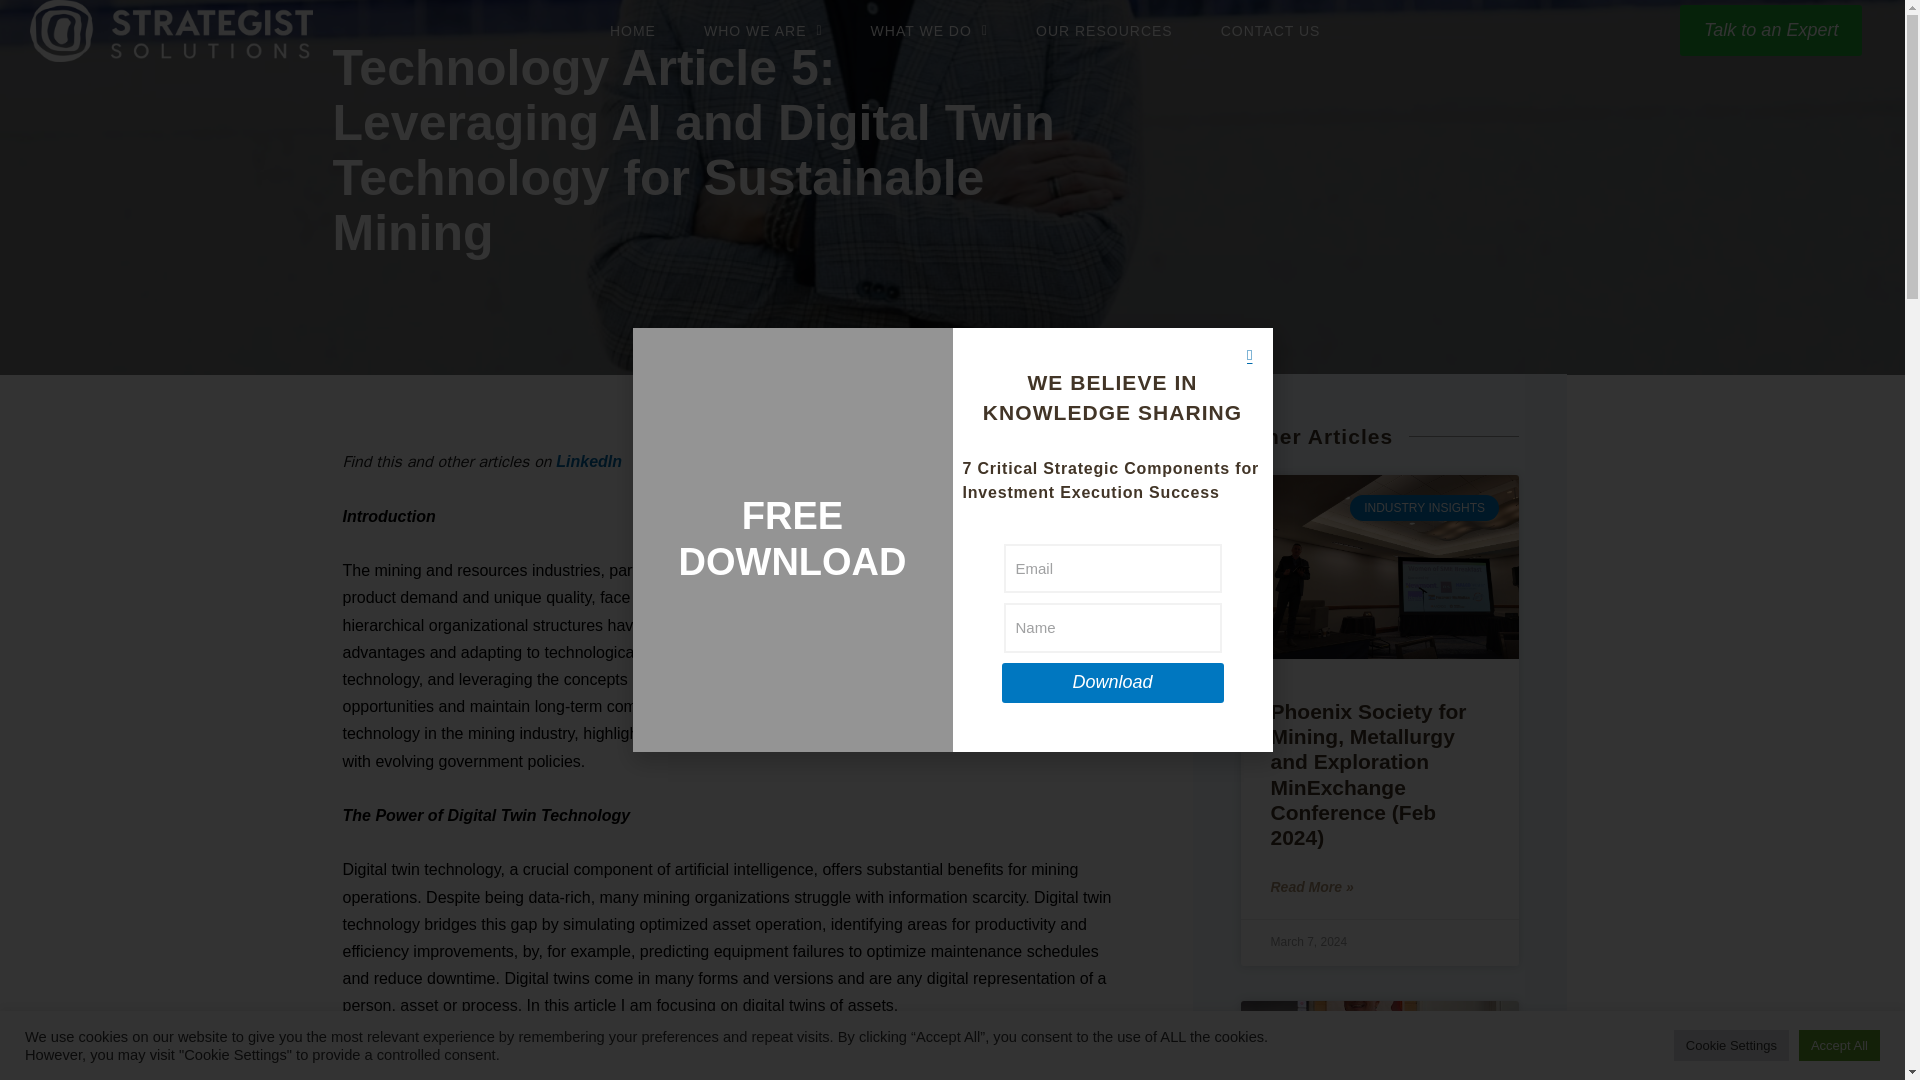 The image size is (1920, 1080). I want to click on Other Articles, so click(1324, 448).